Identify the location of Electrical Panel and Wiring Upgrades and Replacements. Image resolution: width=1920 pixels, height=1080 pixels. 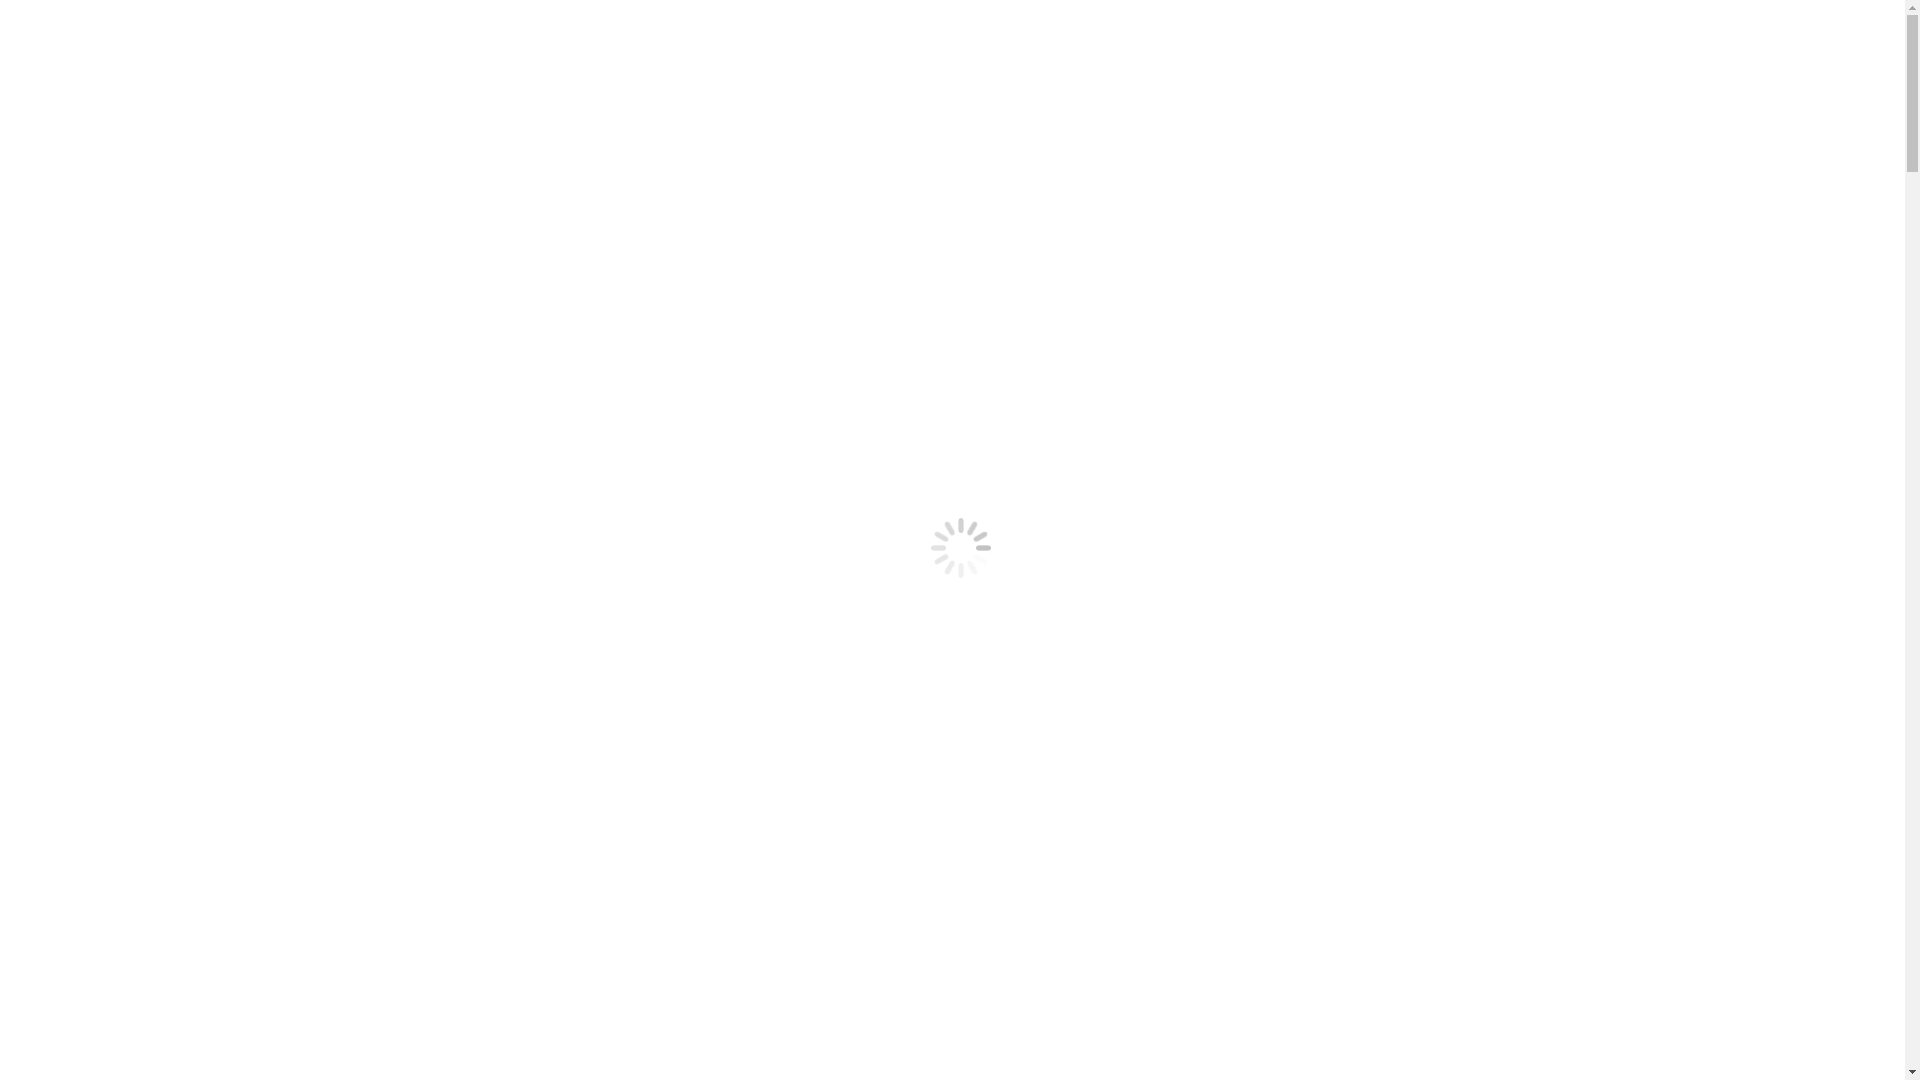
(269, 298).